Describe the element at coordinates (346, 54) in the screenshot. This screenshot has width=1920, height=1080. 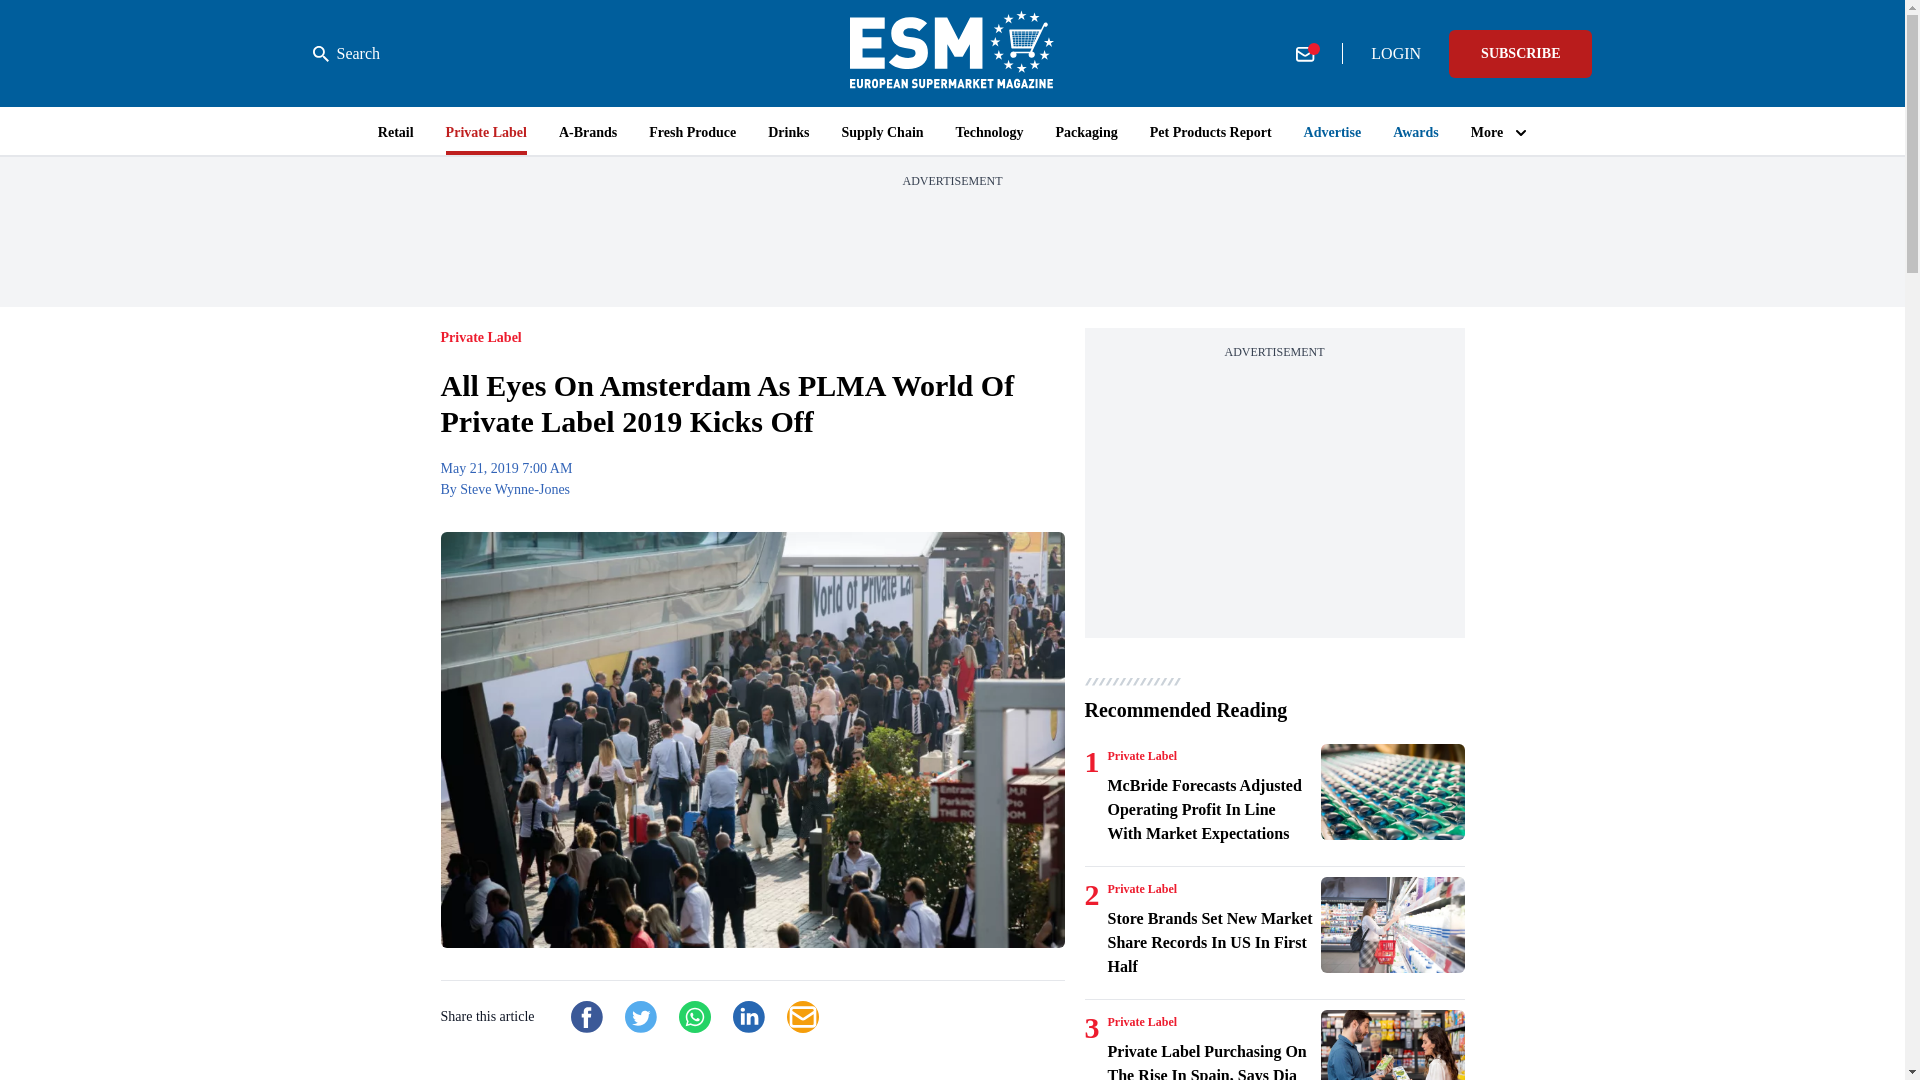
I see `Search` at that location.